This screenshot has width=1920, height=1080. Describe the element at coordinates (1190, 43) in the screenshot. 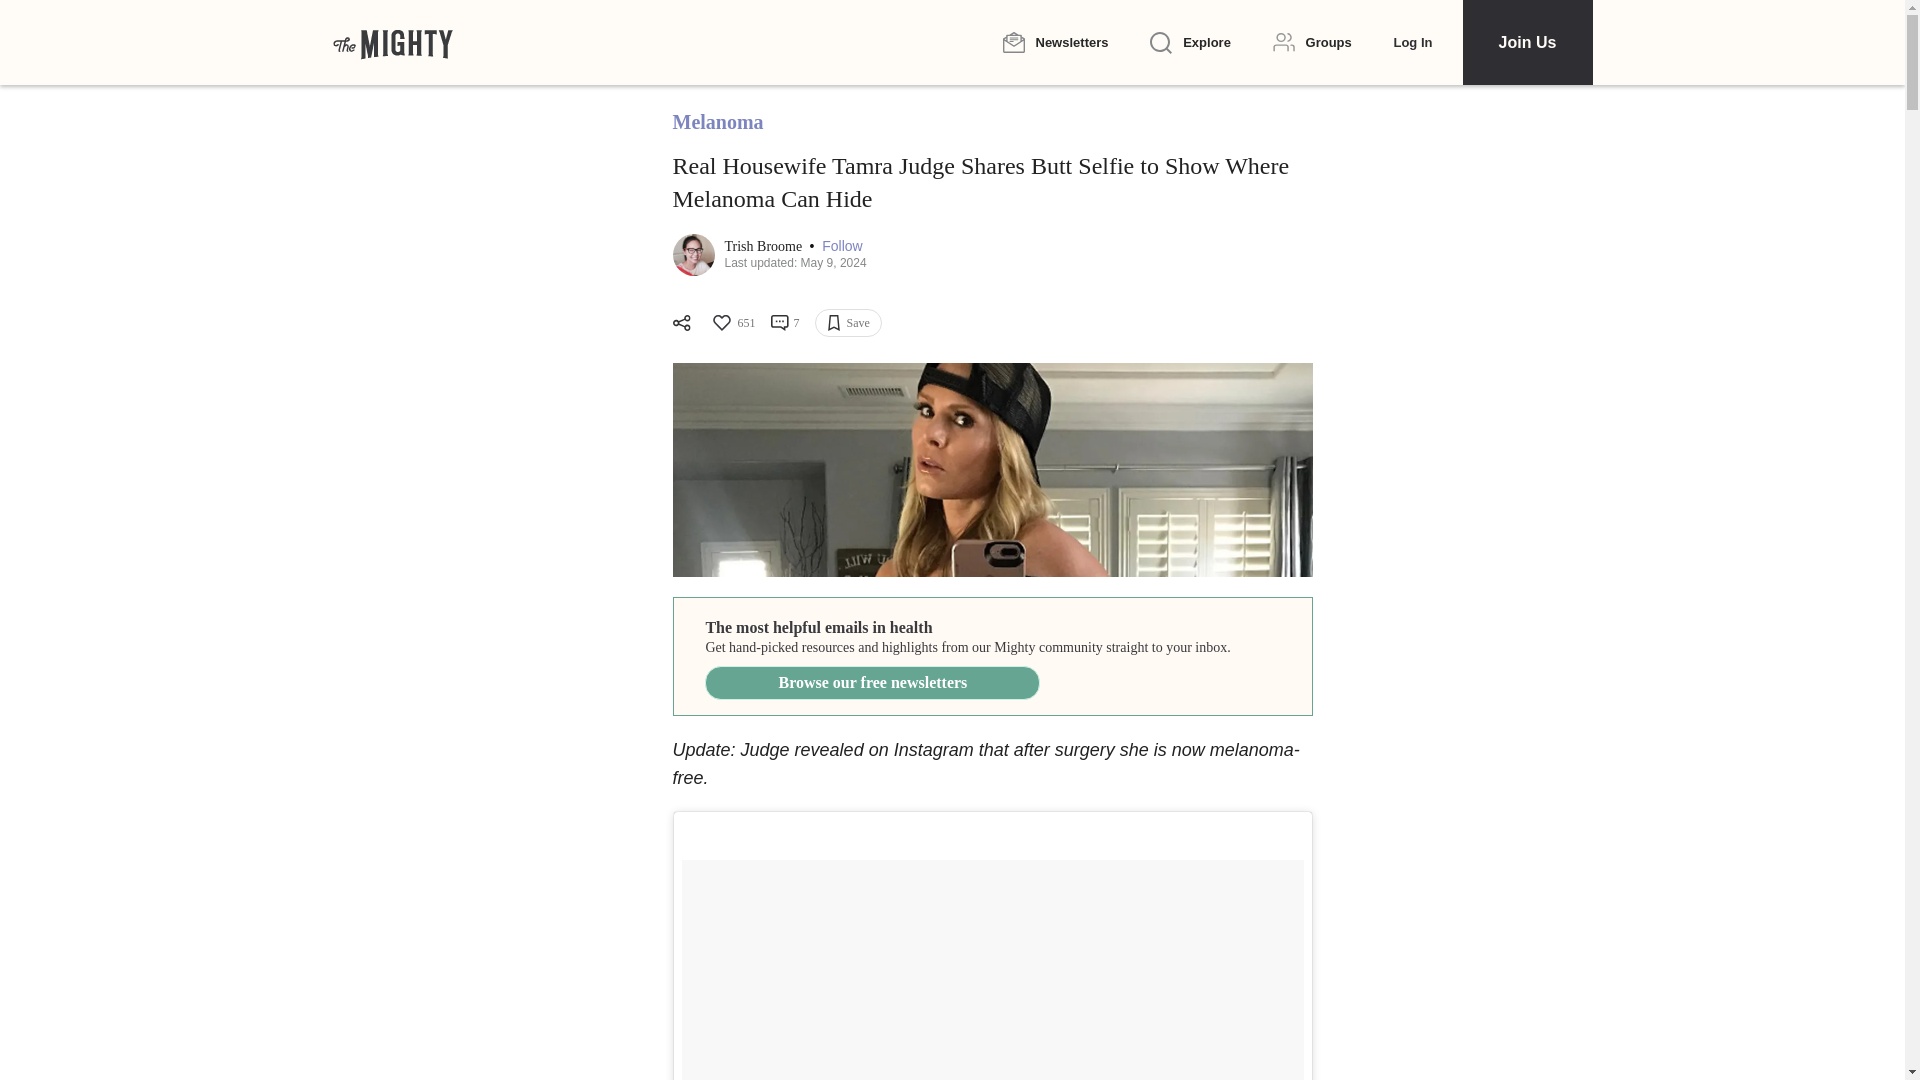

I see `Explore` at that location.